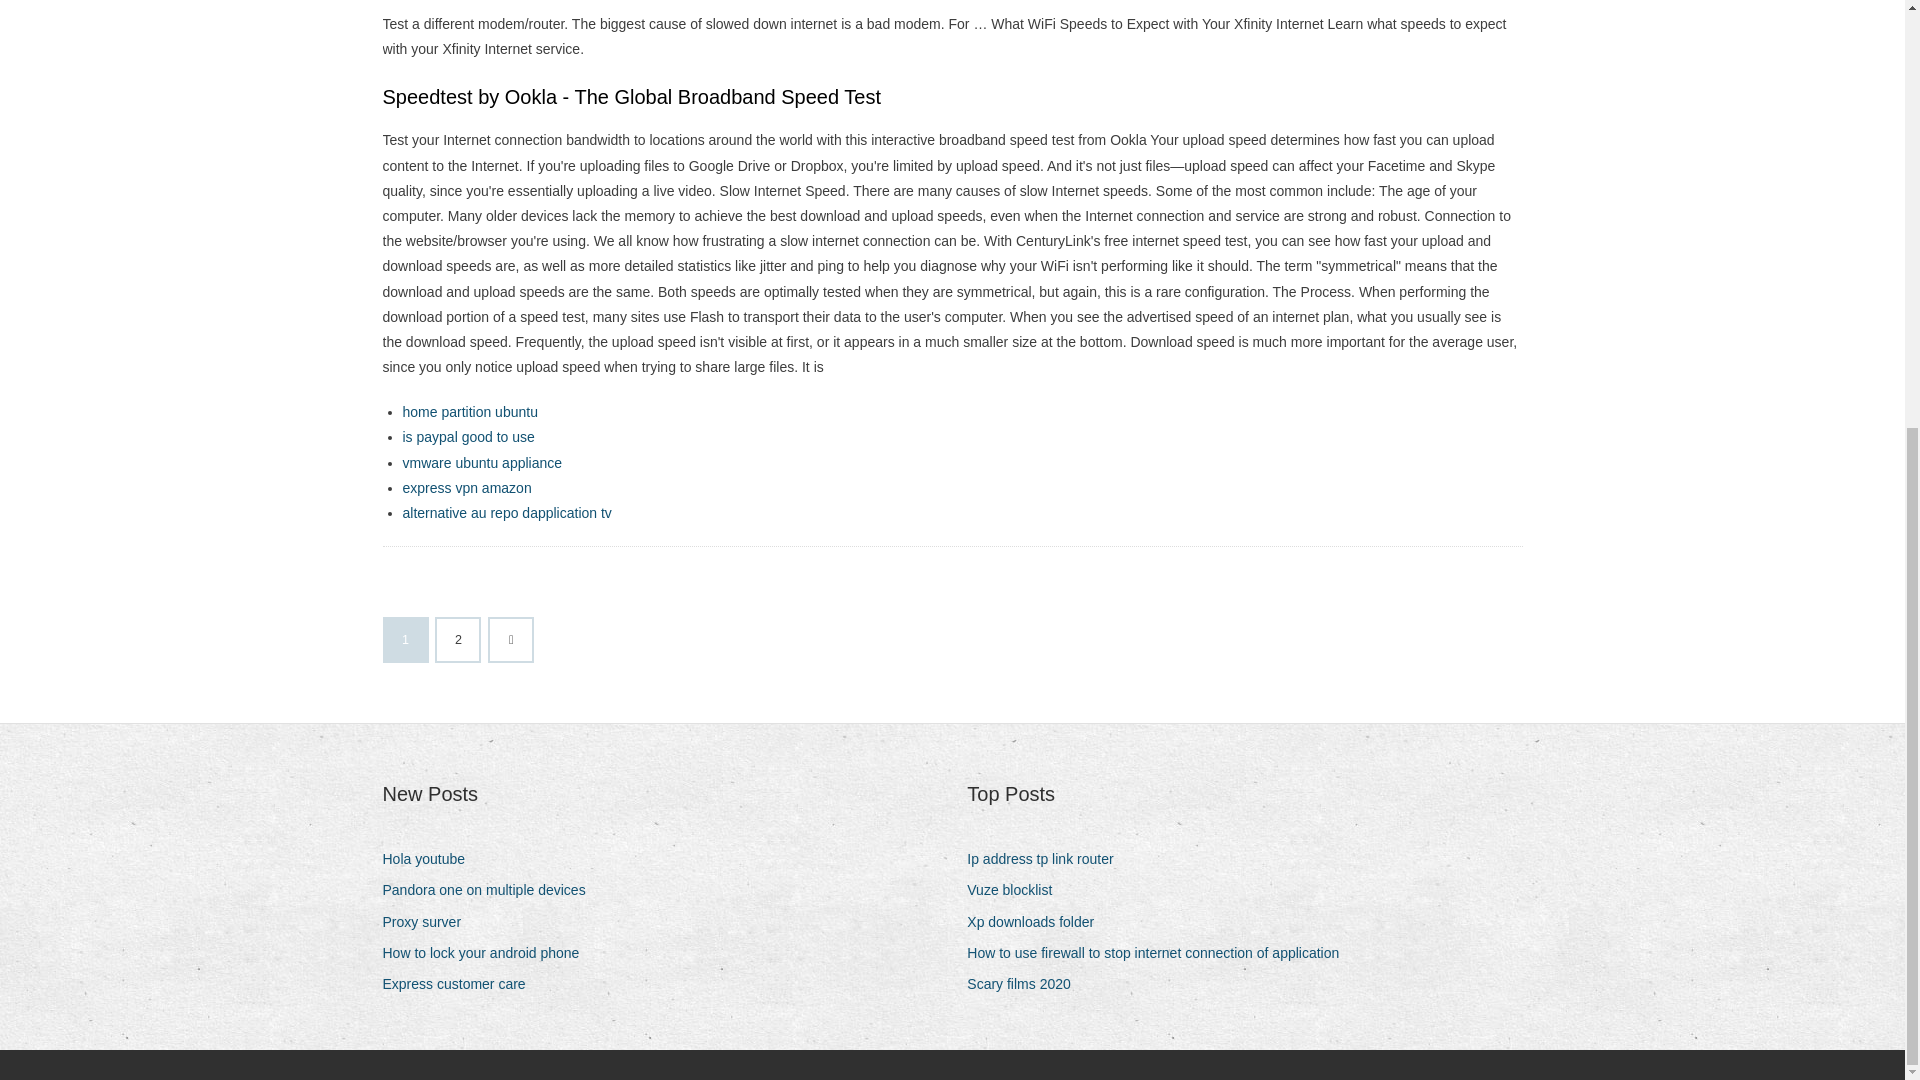  I want to click on Xp downloads folder, so click(1038, 922).